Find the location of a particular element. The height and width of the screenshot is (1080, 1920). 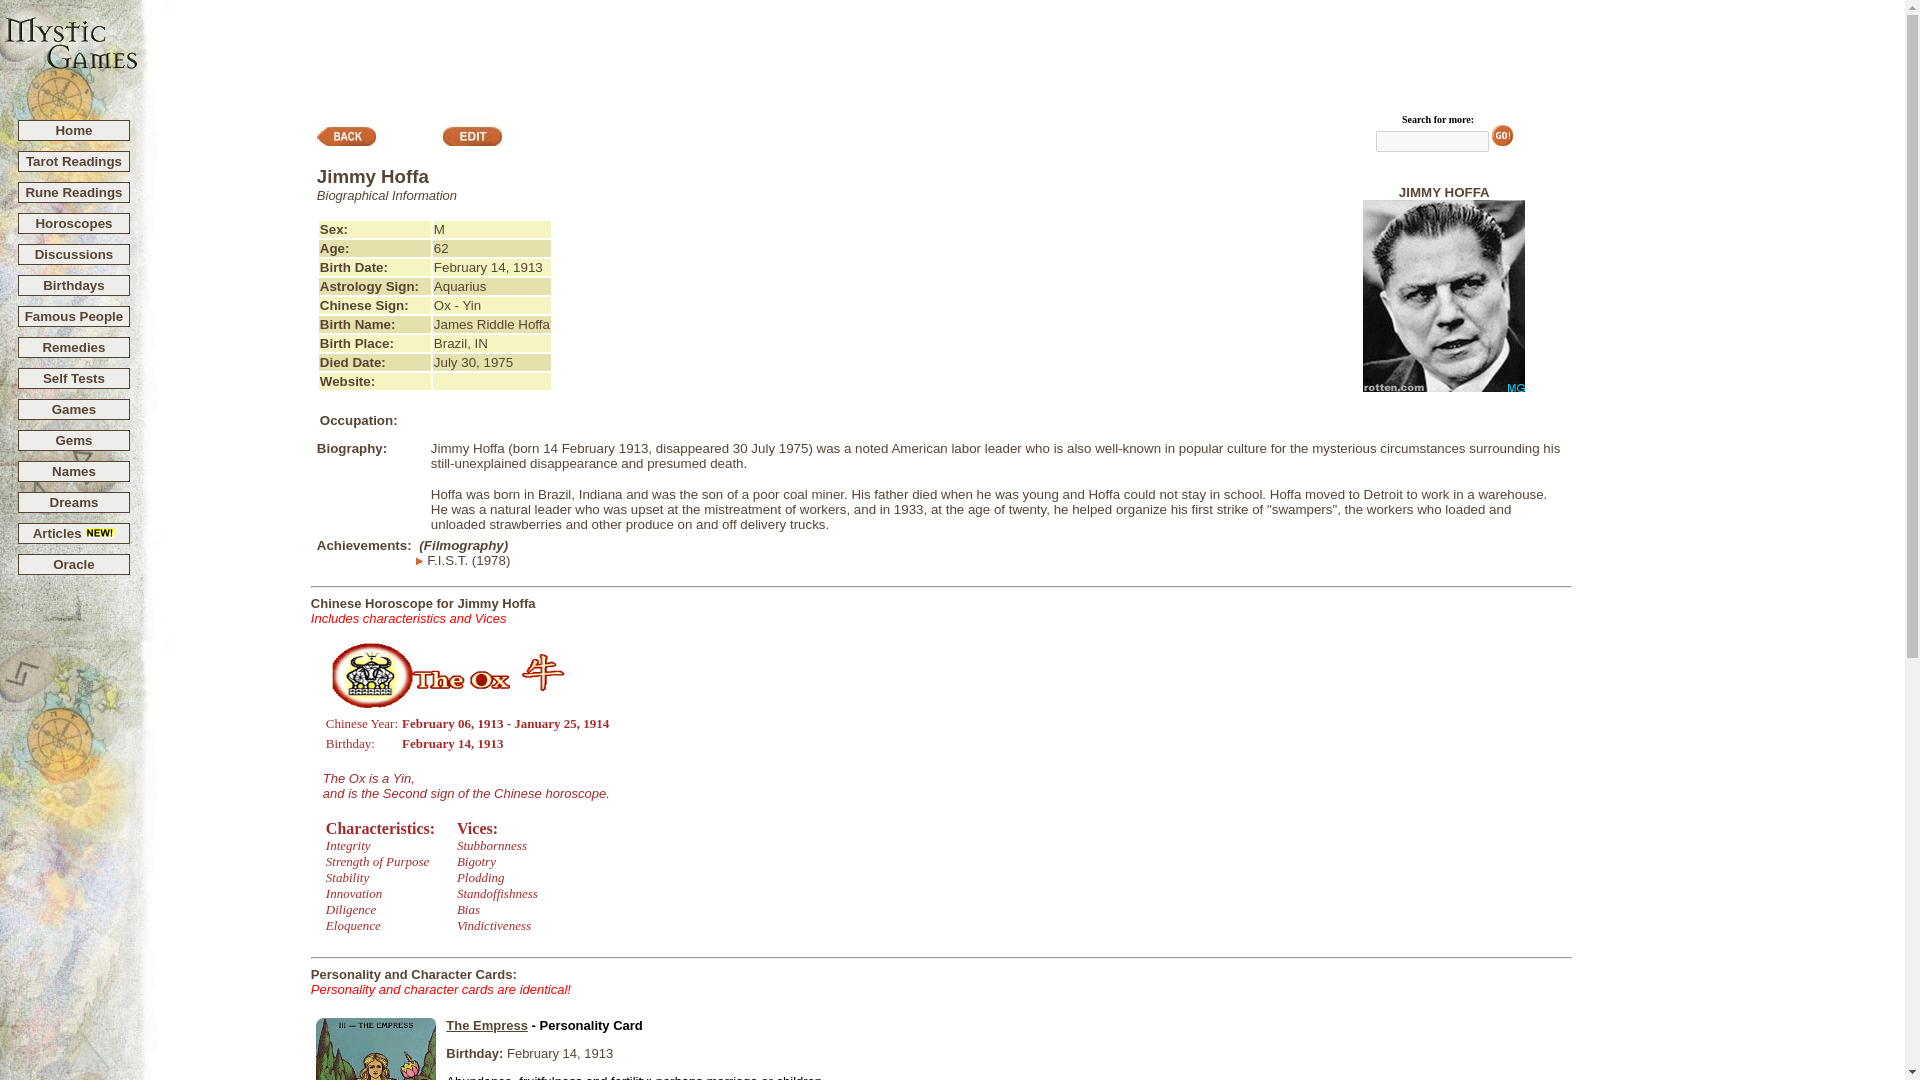

Home is located at coordinates (74, 130).